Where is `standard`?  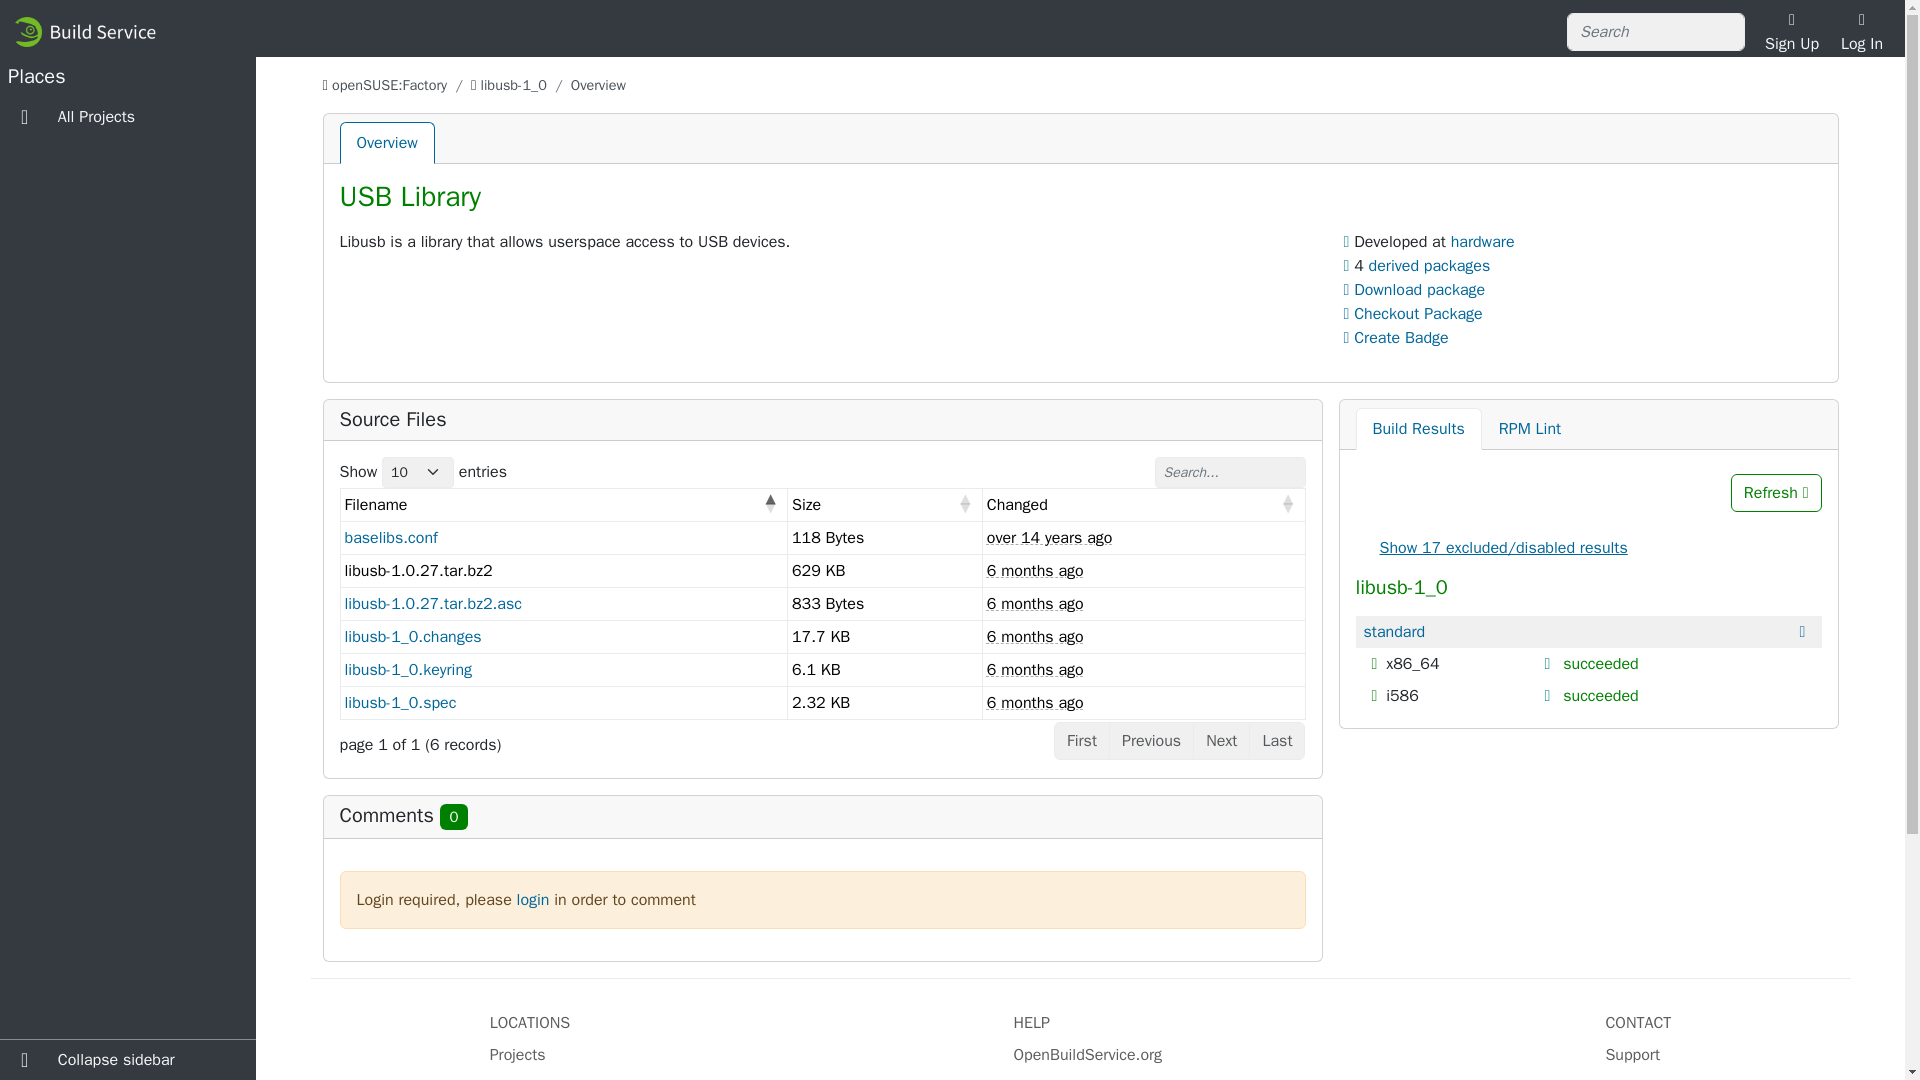 standard is located at coordinates (1394, 631).